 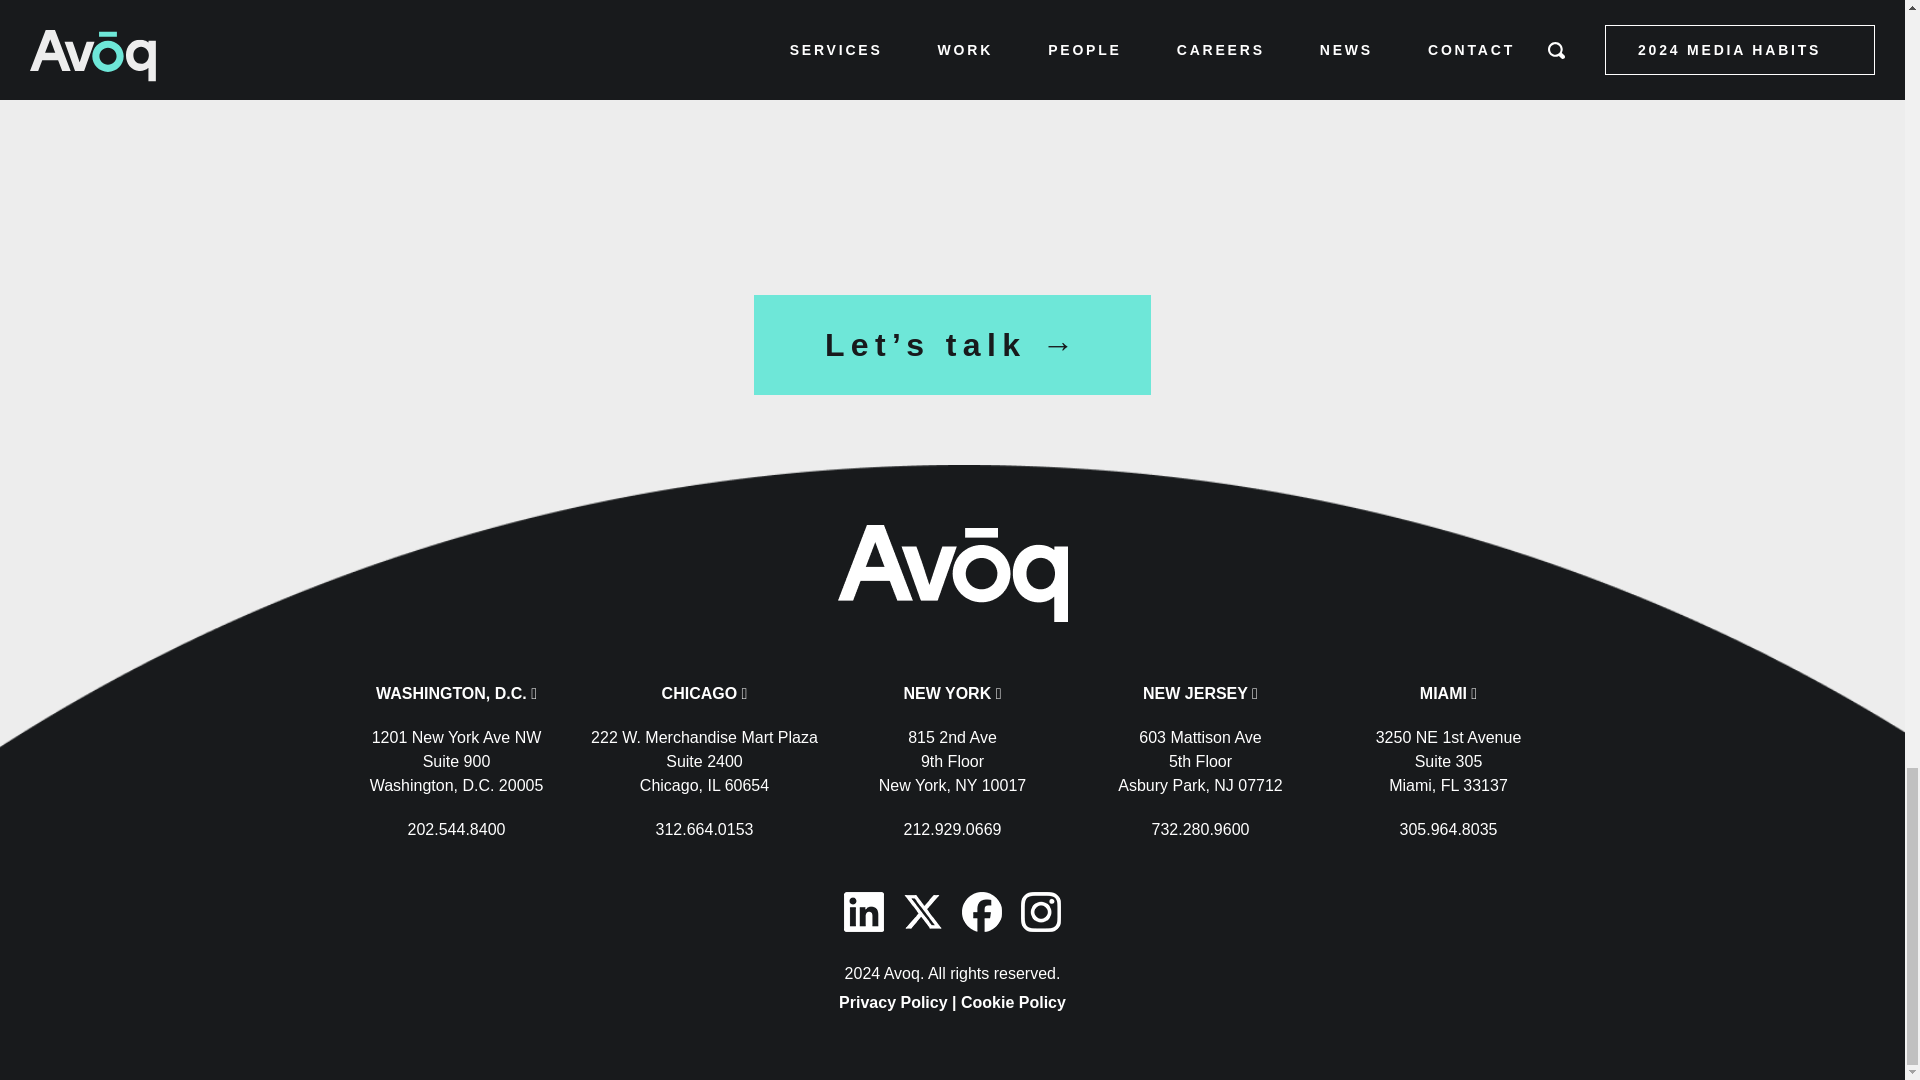 I want to click on Cookie Policy, so click(x=1013, y=1004).